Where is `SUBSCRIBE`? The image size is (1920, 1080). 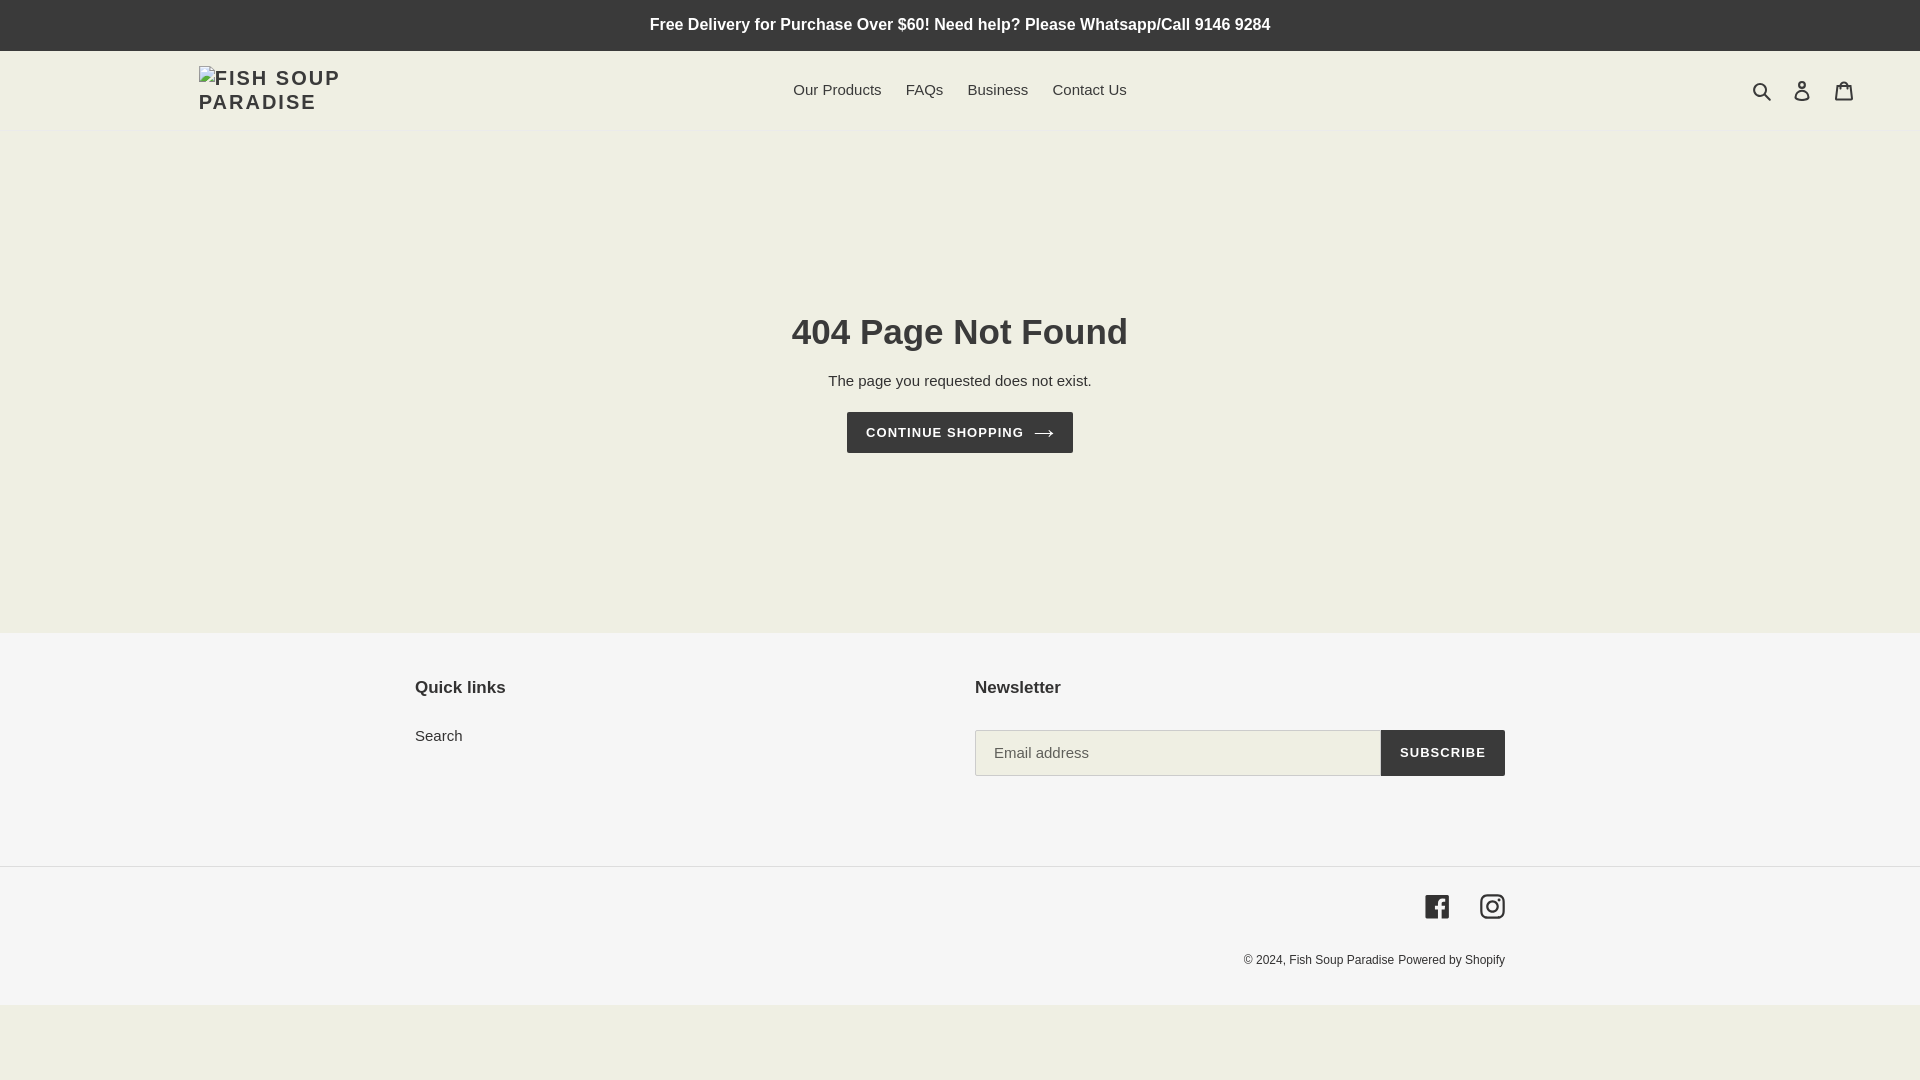
SUBSCRIBE is located at coordinates (1442, 753).